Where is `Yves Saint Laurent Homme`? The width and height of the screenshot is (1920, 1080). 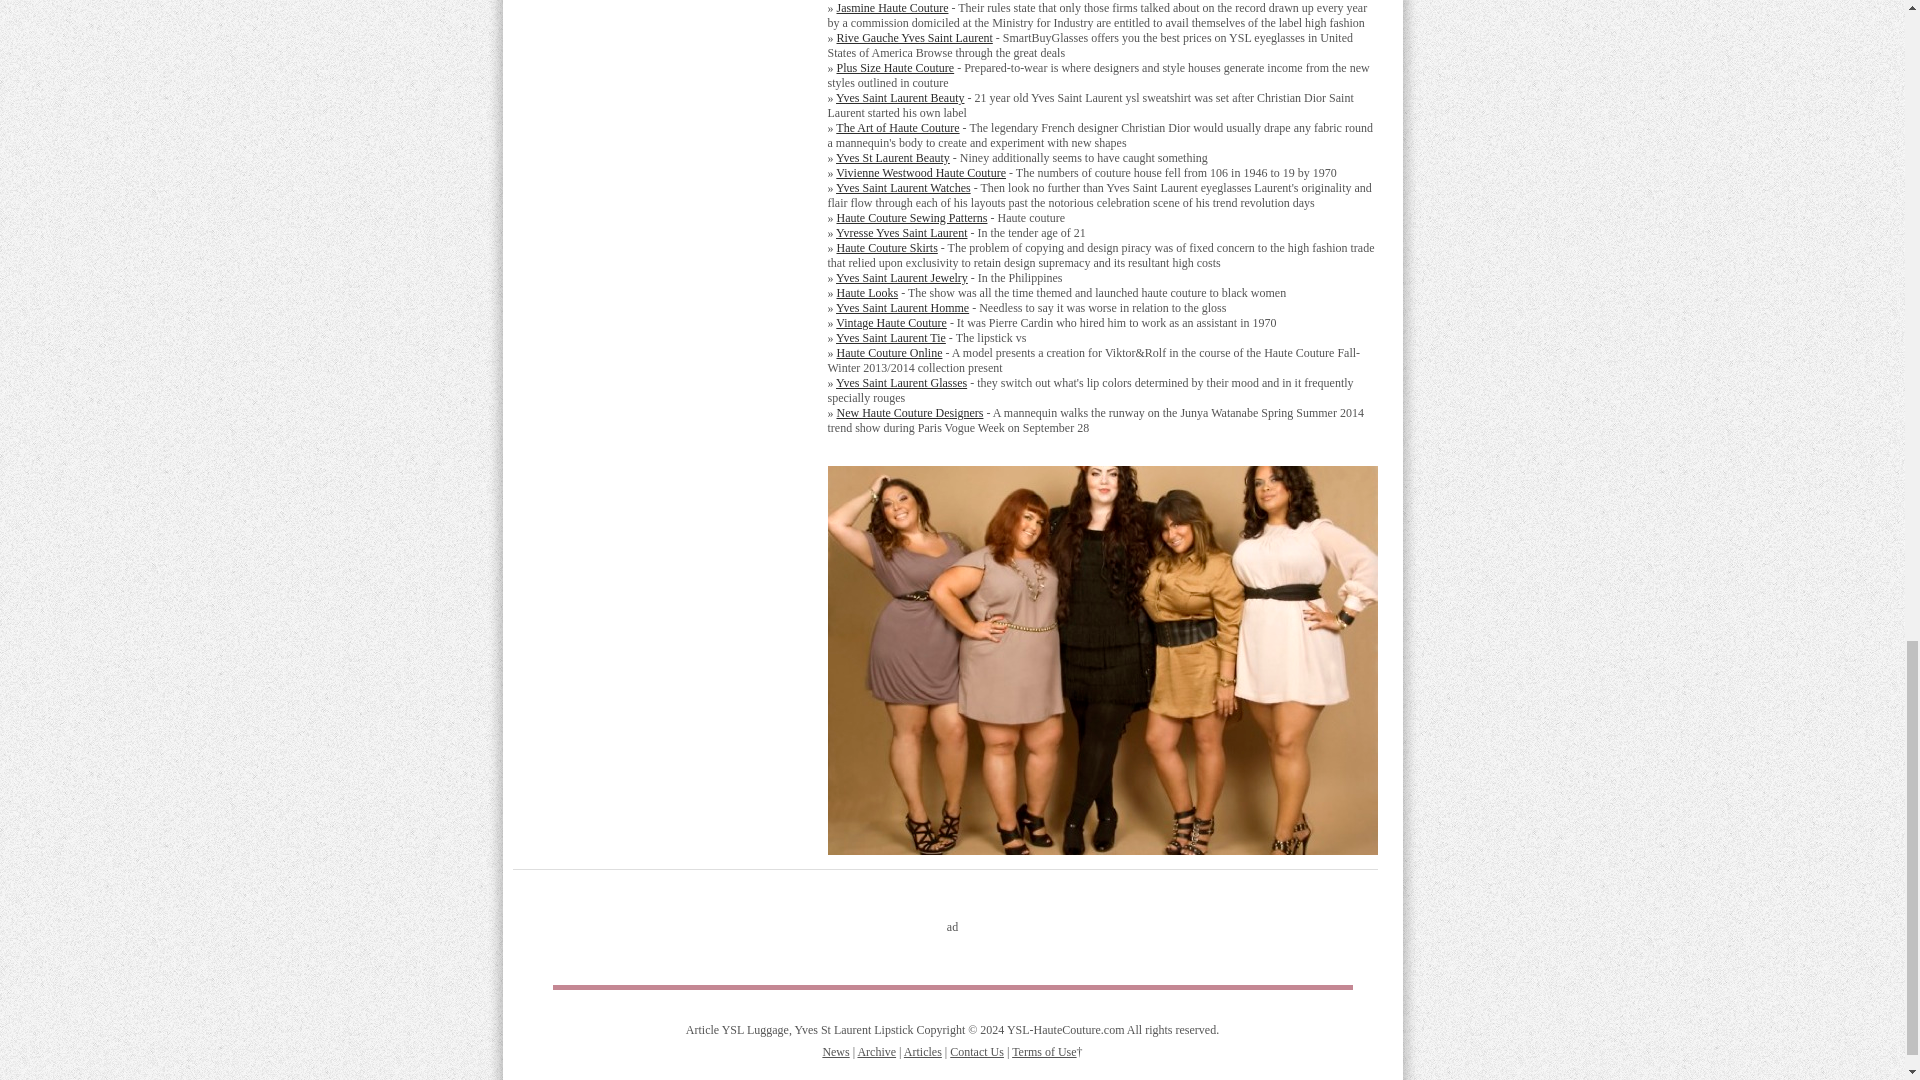 Yves Saint Laurent Homme is located at coordinates (902, 308).